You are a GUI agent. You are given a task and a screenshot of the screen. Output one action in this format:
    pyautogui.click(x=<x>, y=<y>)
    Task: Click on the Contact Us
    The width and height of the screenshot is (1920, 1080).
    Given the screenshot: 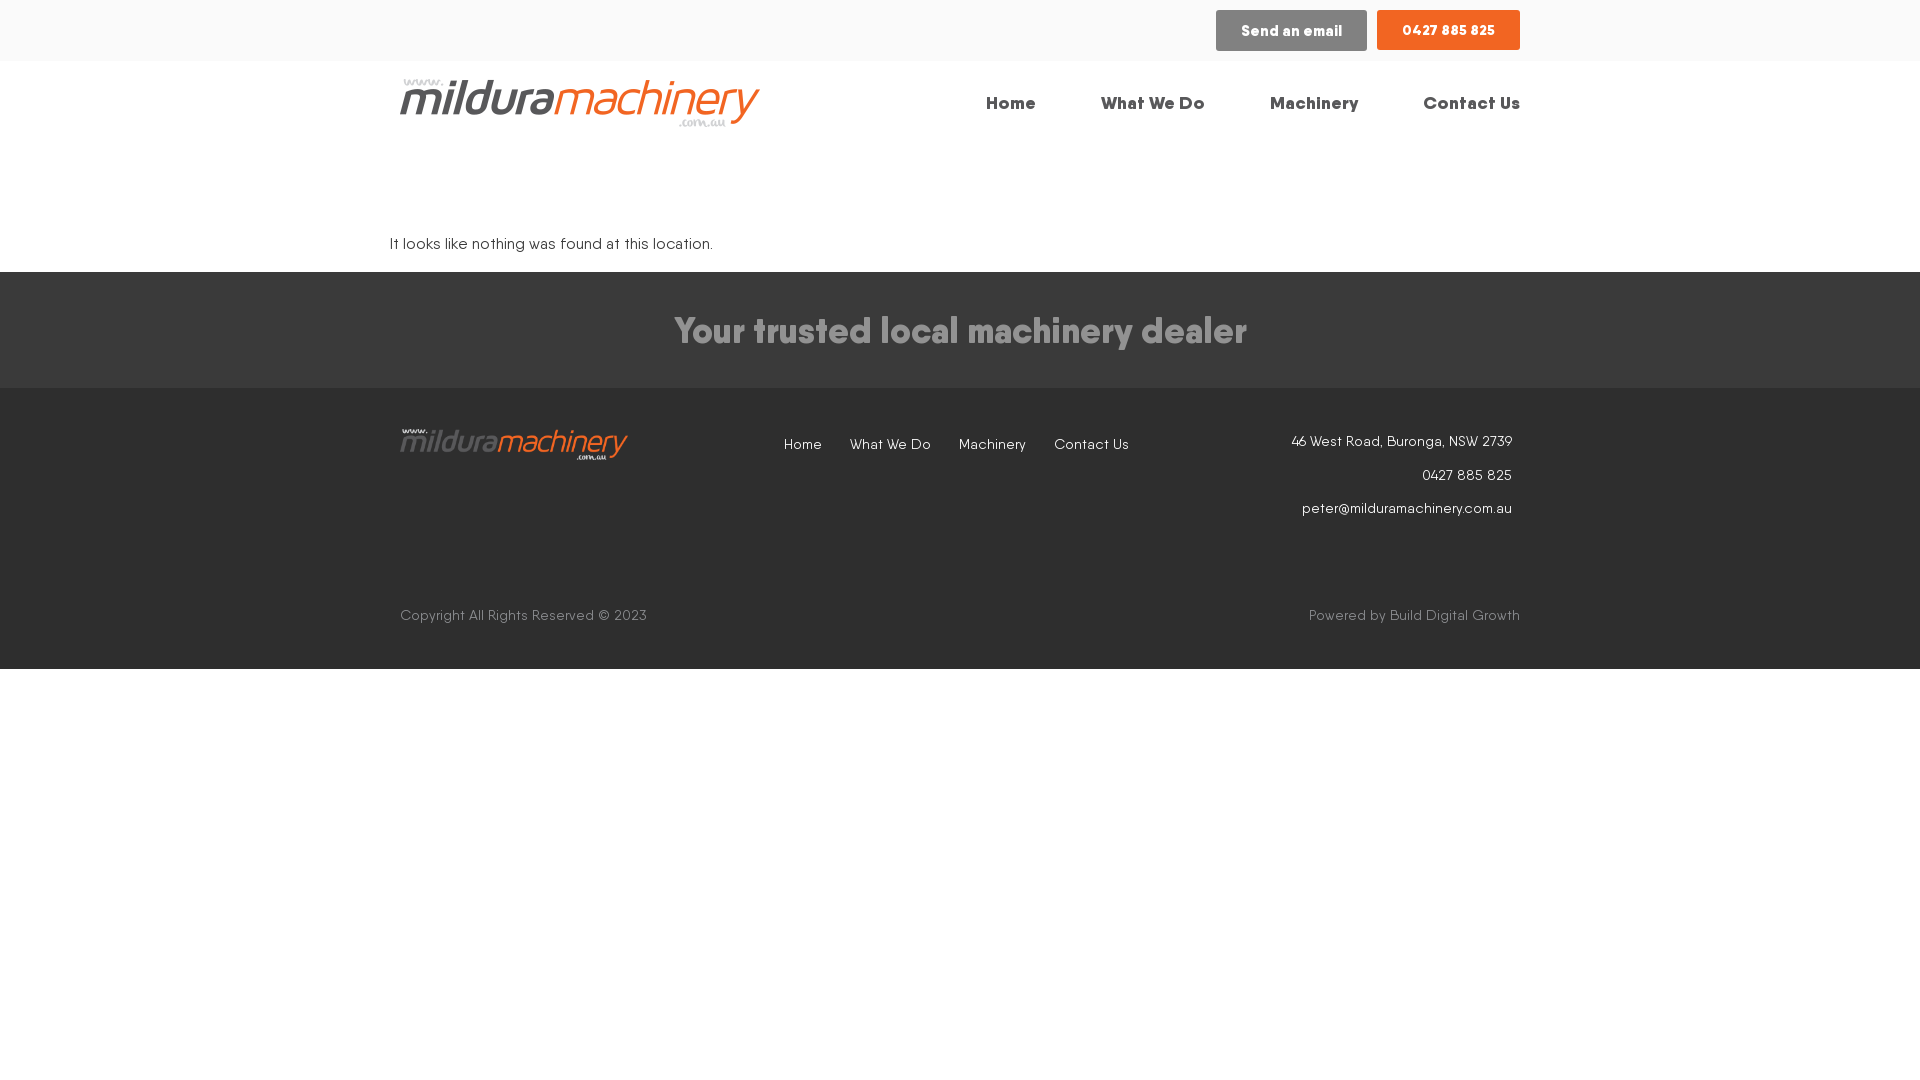 What is the action you would take?
    pyautogui.click(x=1472, y=103)
    